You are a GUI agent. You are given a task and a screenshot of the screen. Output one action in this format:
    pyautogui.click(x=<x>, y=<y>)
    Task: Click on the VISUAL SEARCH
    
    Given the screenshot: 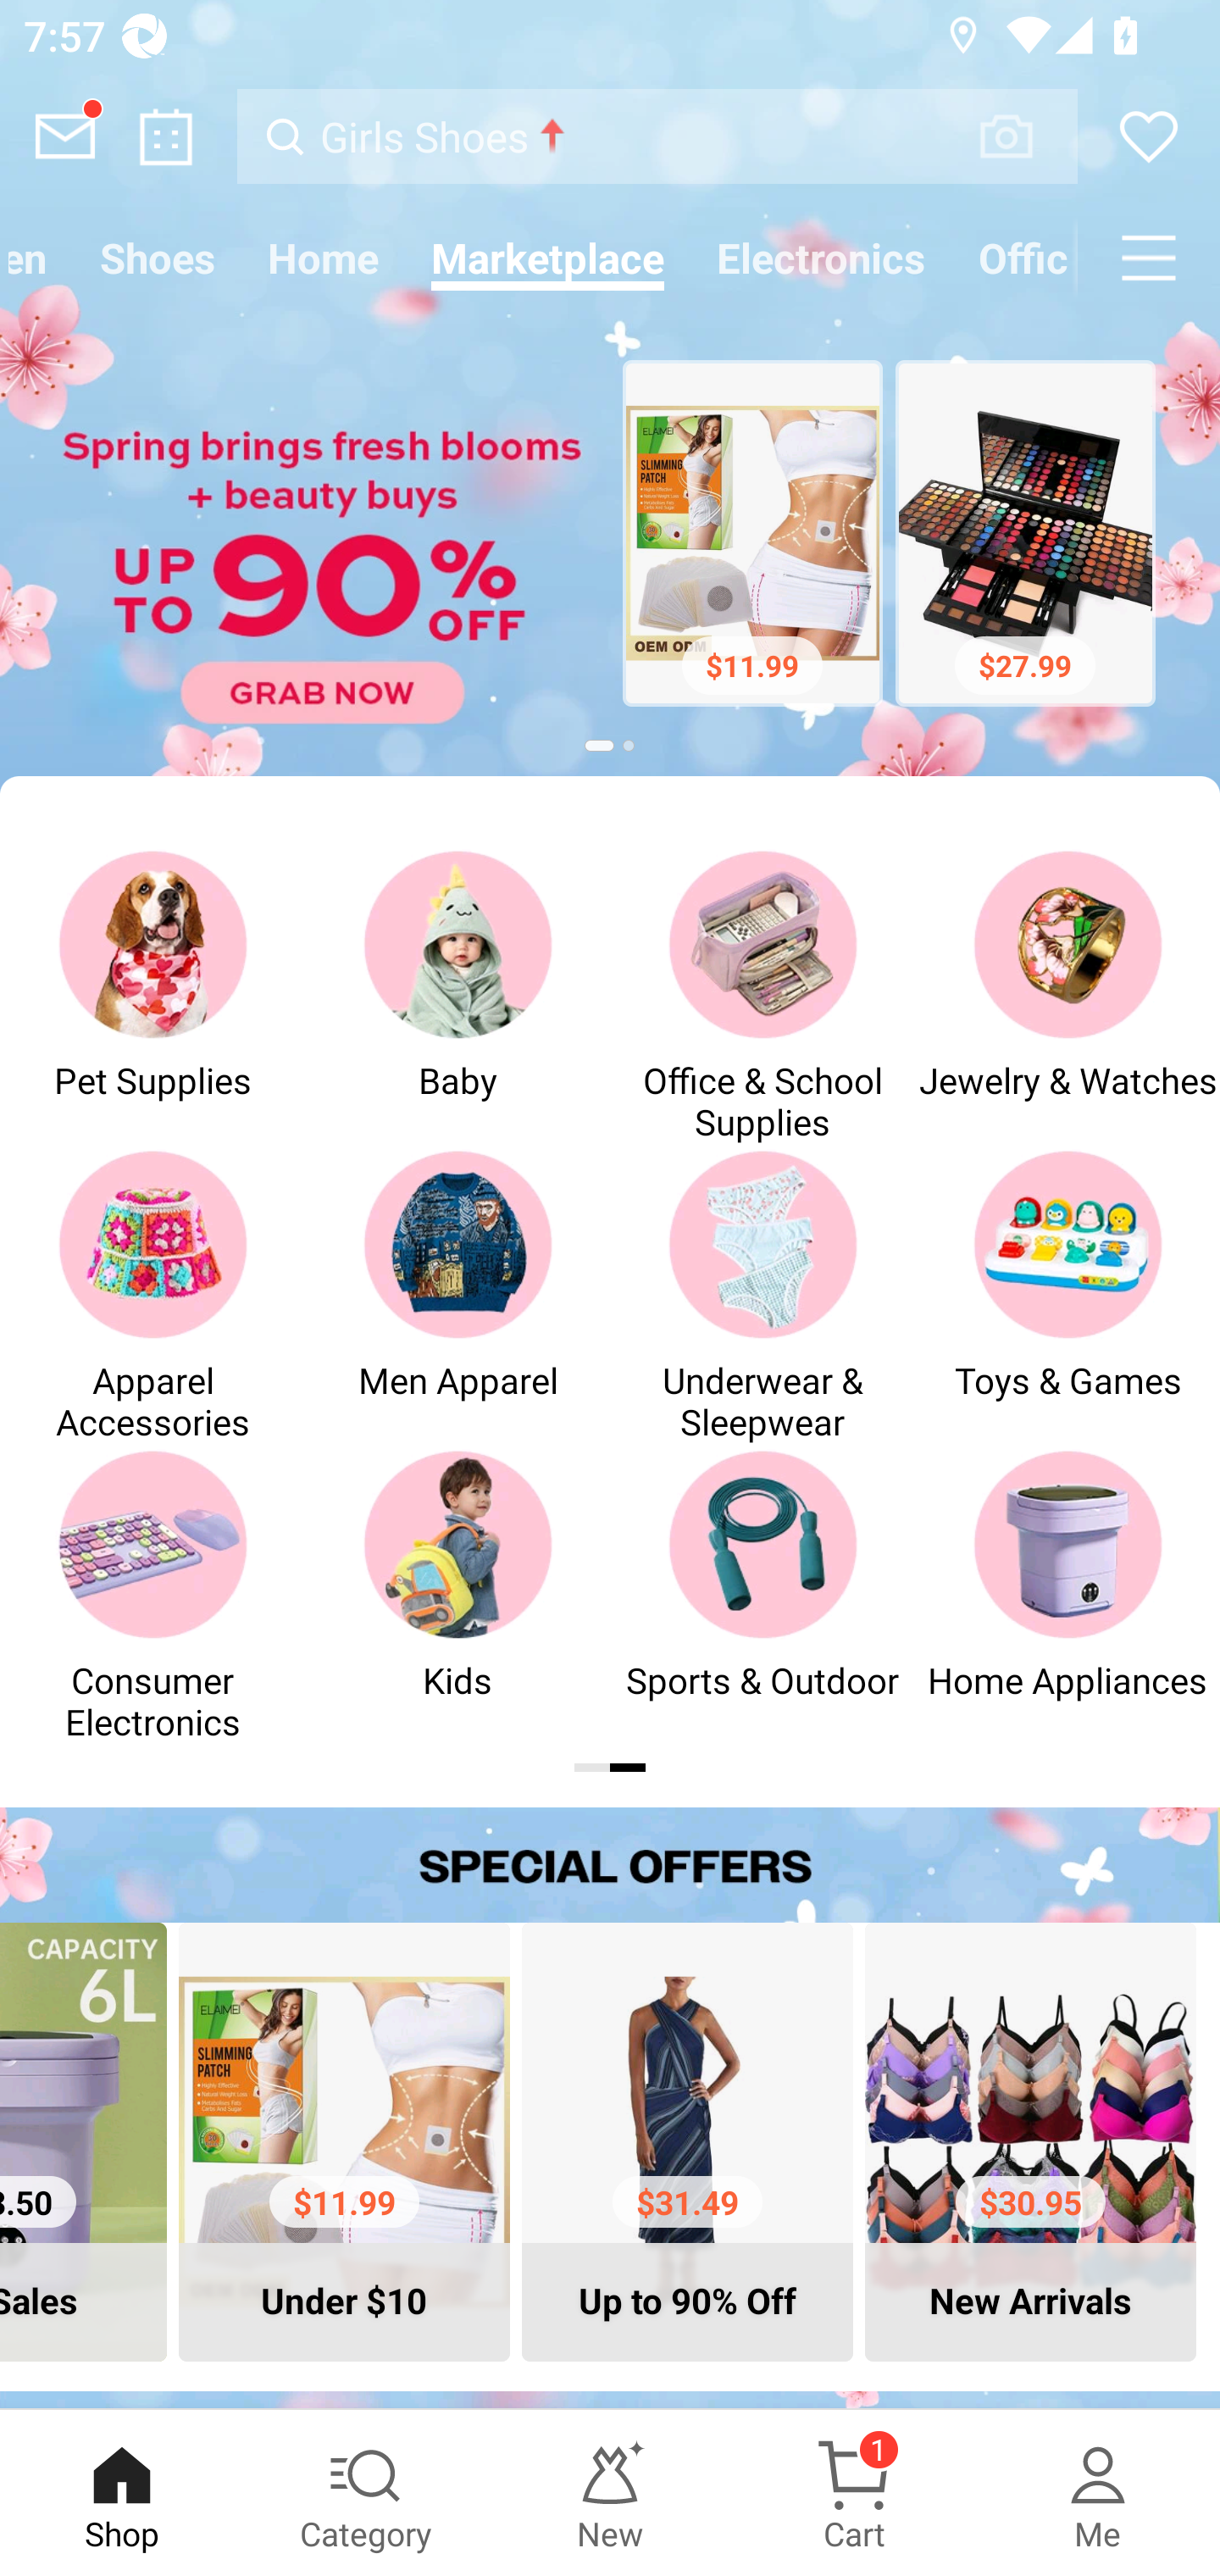 What is the action you would take?
    pyautogui.click(x=1023, y=136)
    